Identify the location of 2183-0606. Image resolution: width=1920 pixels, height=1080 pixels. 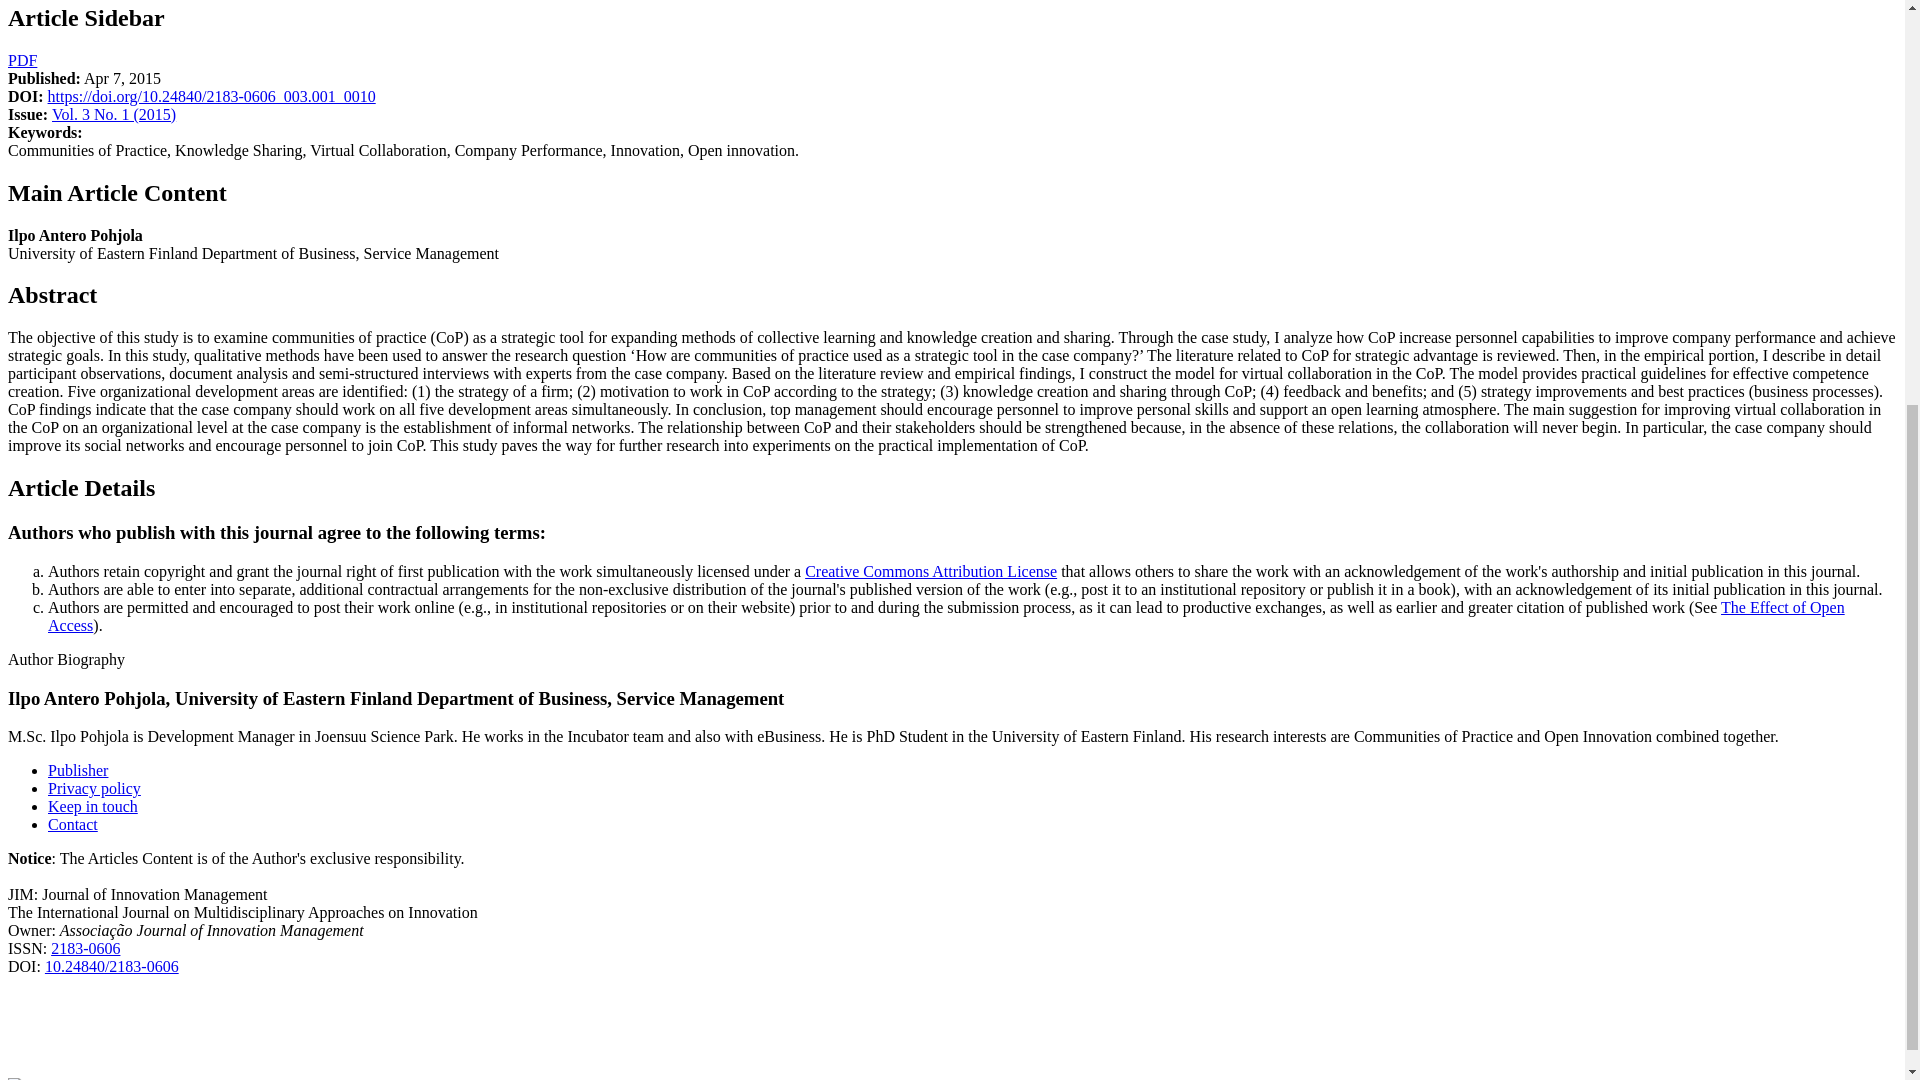
(85, 948).